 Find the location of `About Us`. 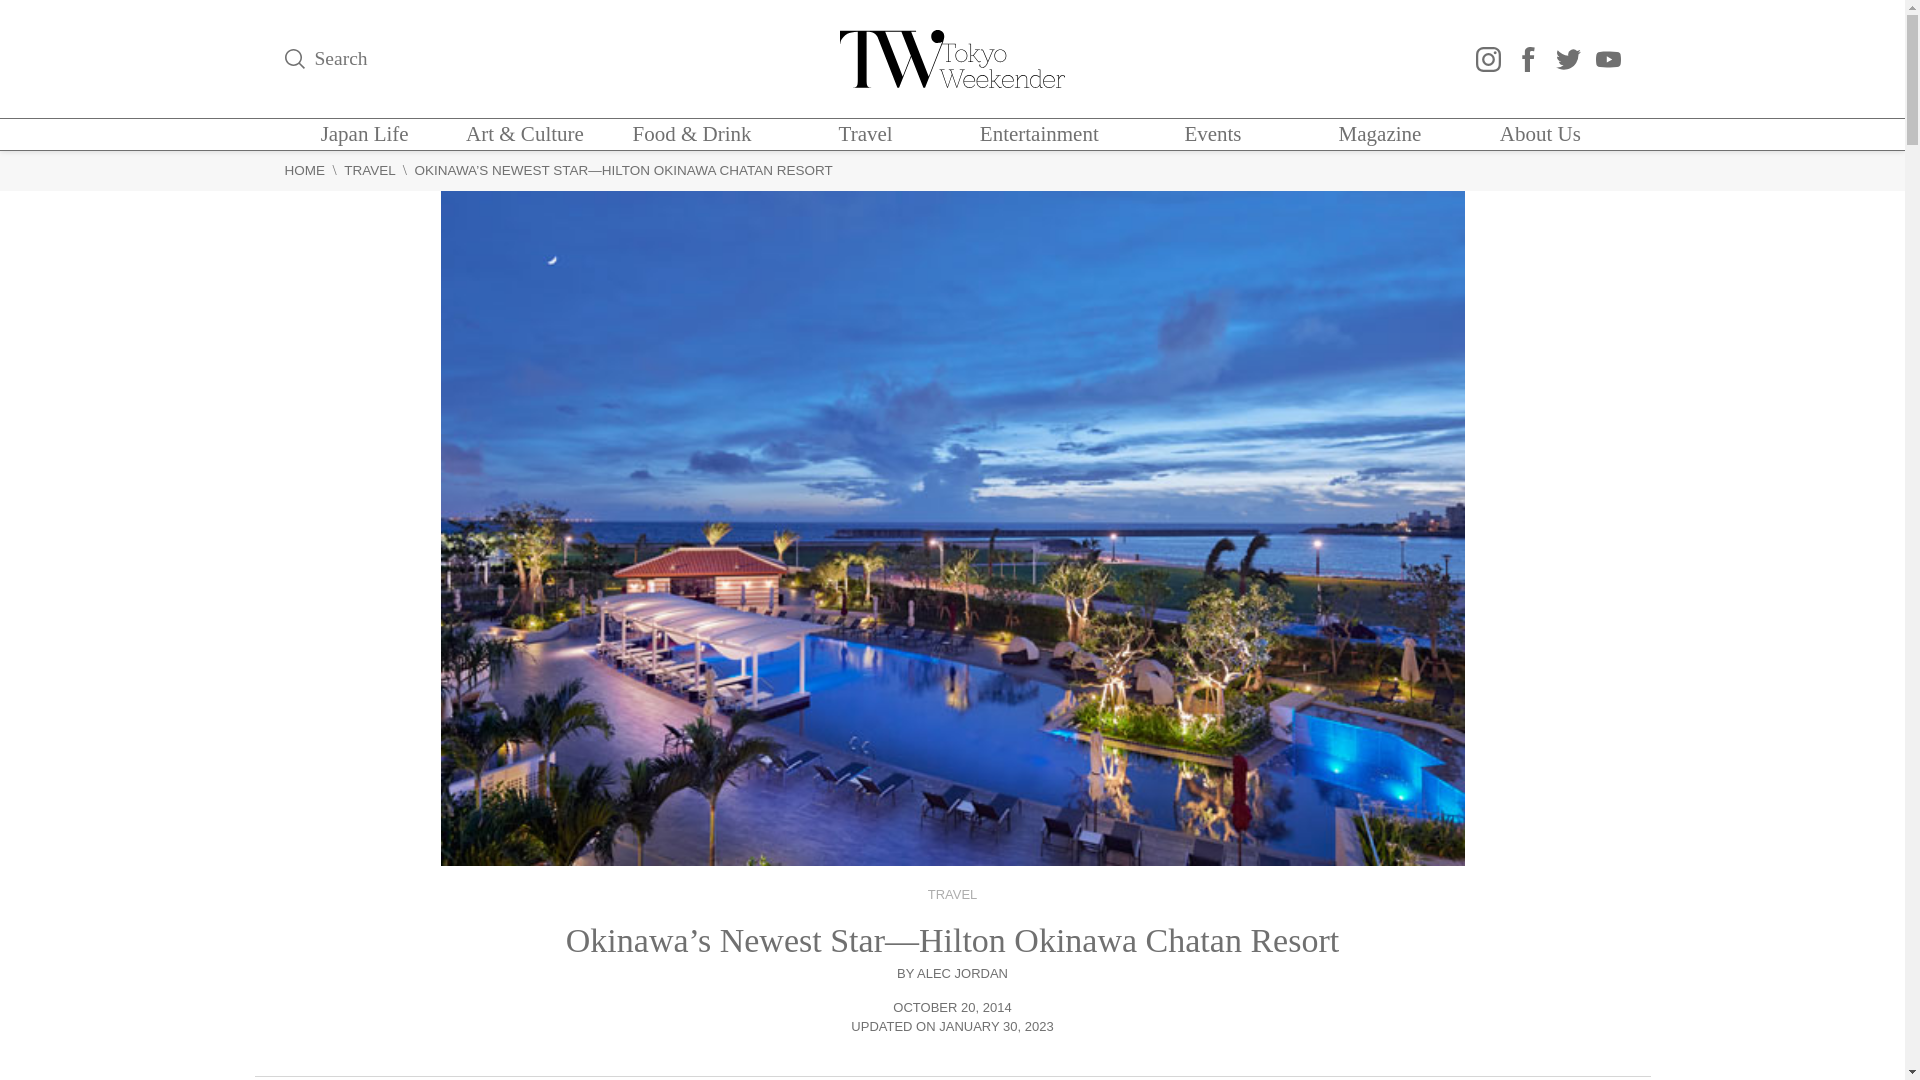

About Us is located at coordinates (1540, 134).